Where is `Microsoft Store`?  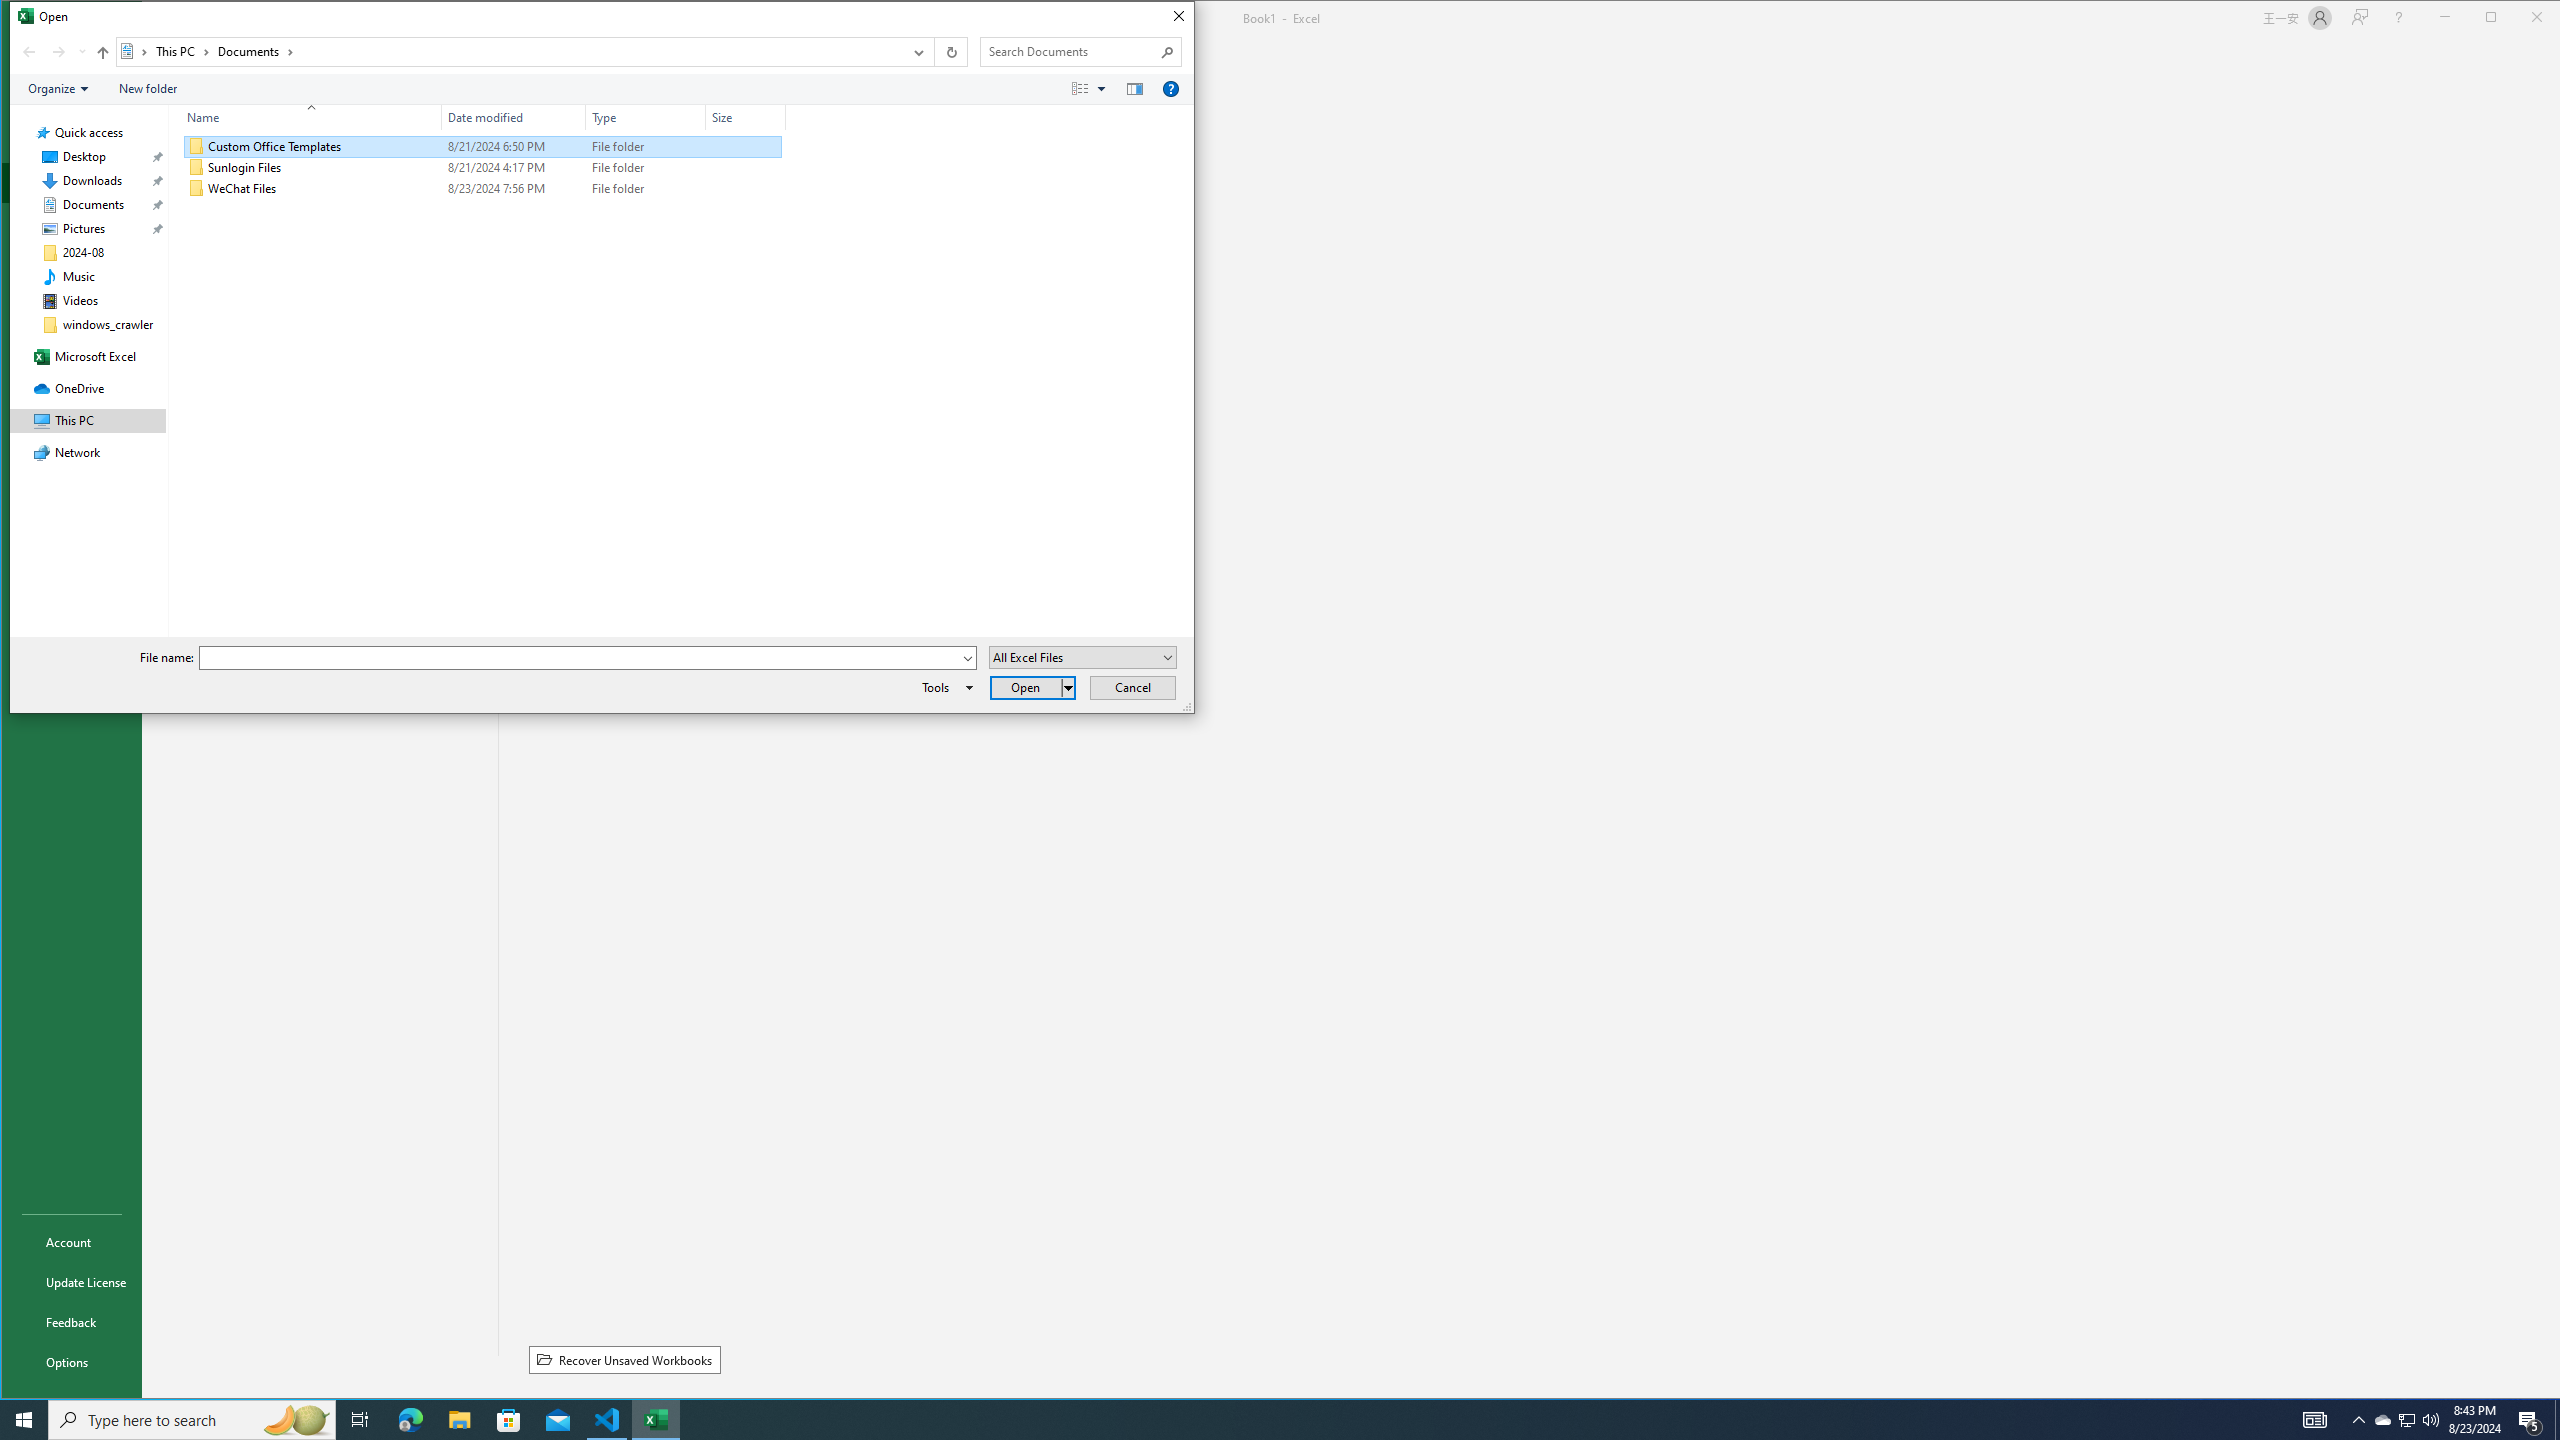 Microsoft Store is located at coordinates (509, 1420).